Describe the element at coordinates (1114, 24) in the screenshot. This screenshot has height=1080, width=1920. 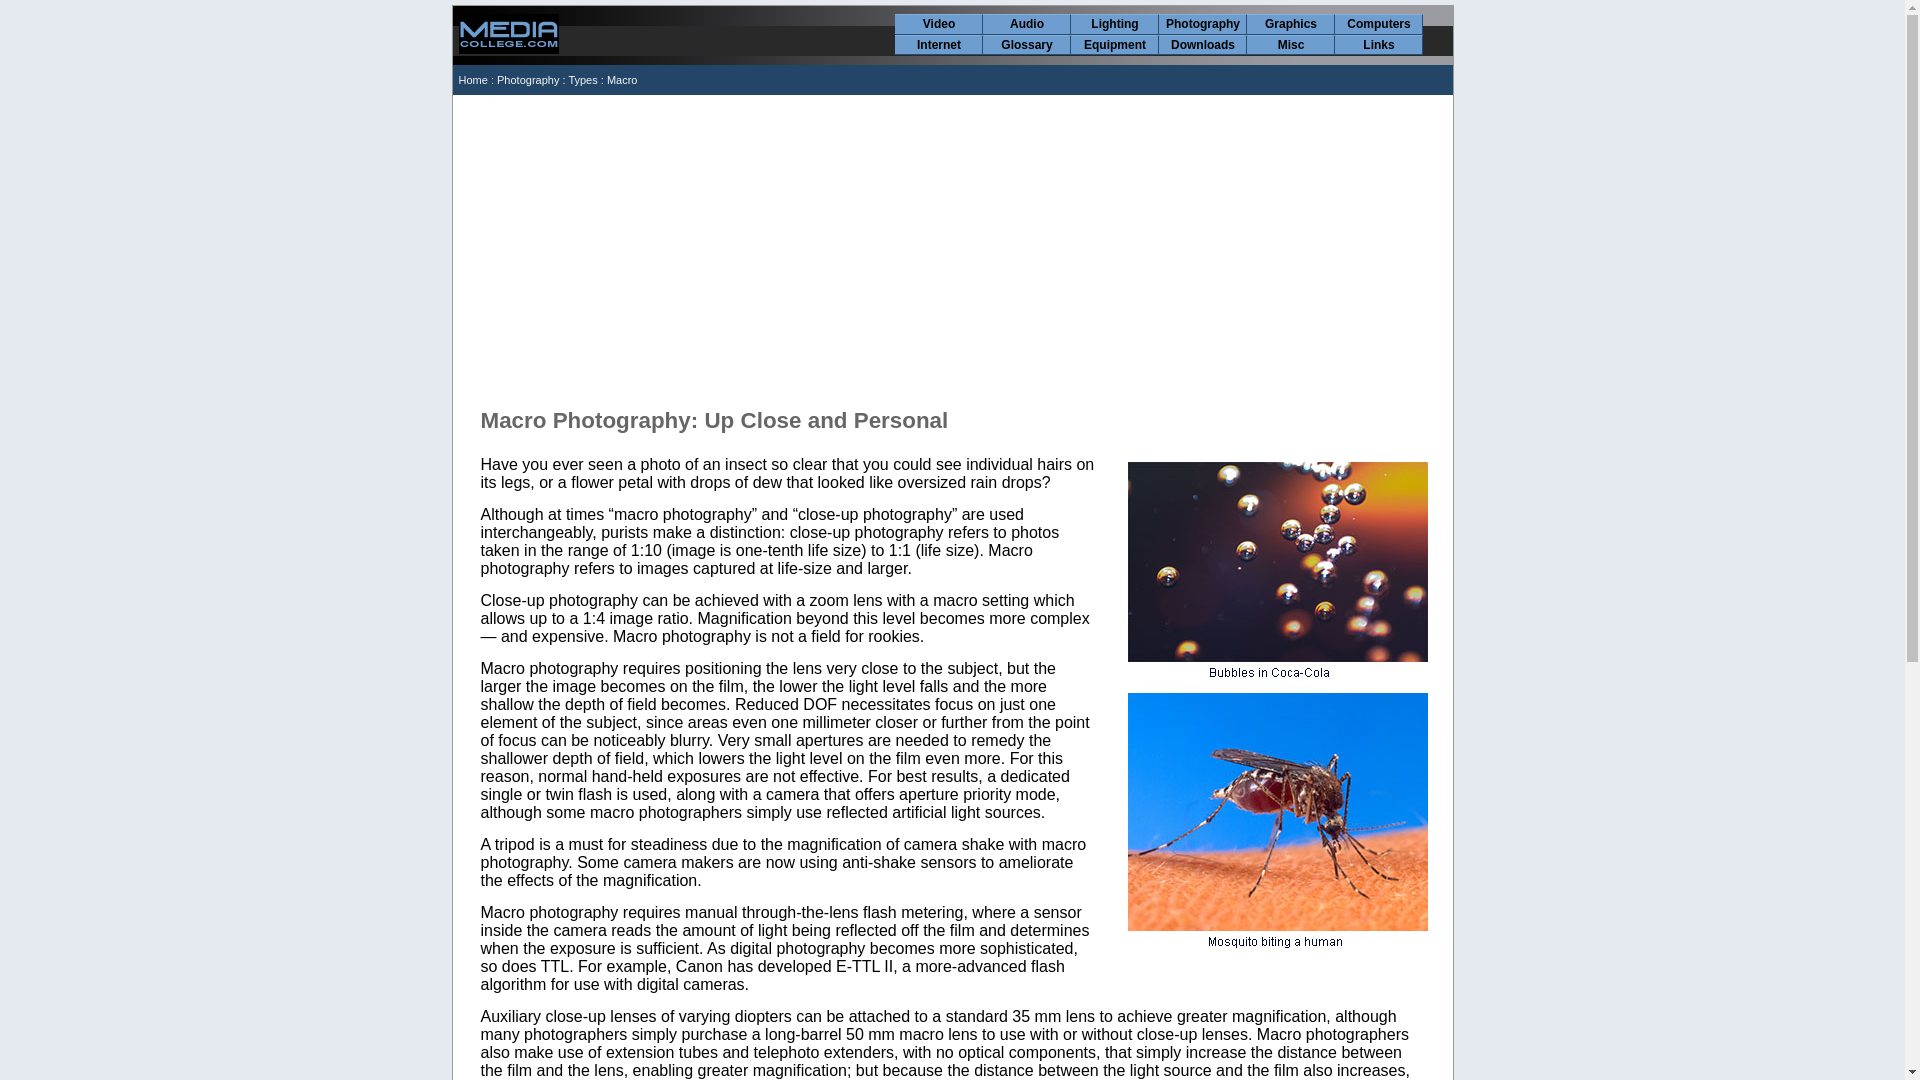
I see `Lighting` at that location.